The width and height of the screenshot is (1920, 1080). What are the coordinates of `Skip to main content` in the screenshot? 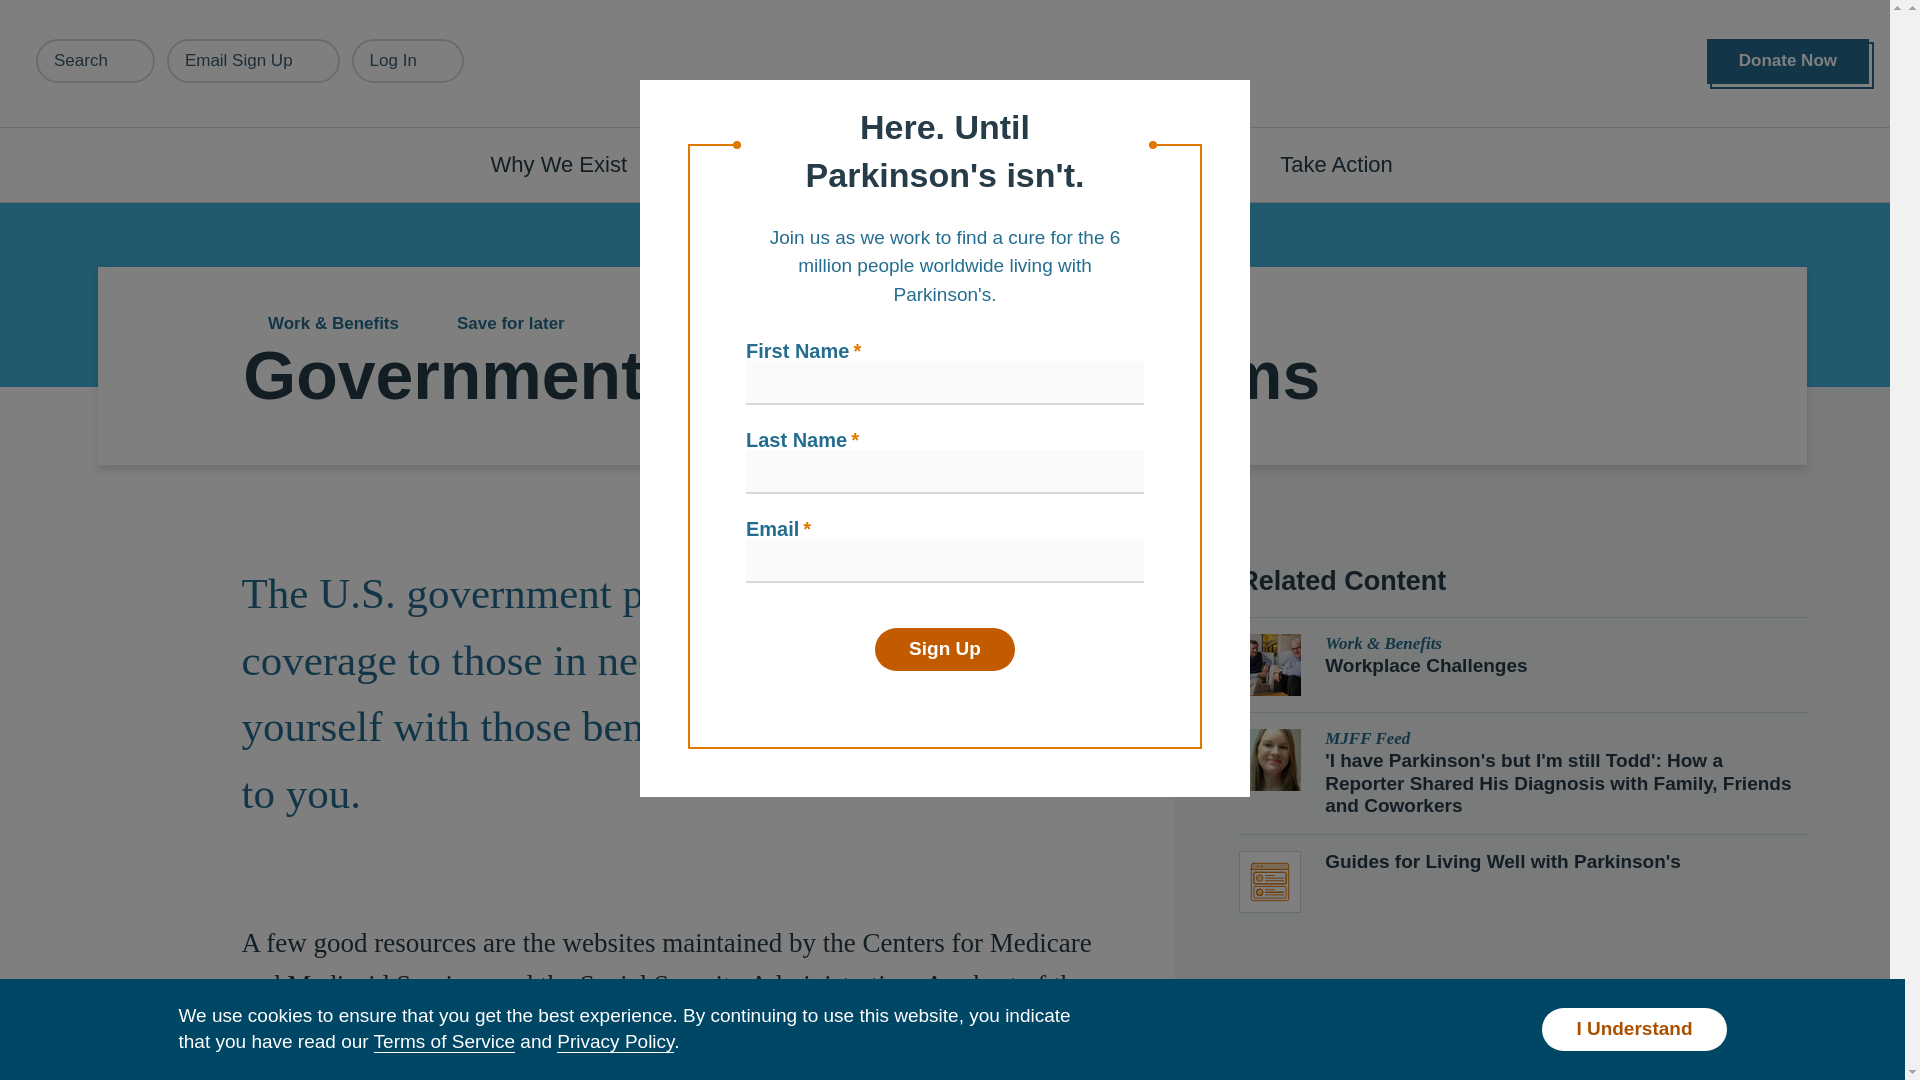 It's located at (128, 10).